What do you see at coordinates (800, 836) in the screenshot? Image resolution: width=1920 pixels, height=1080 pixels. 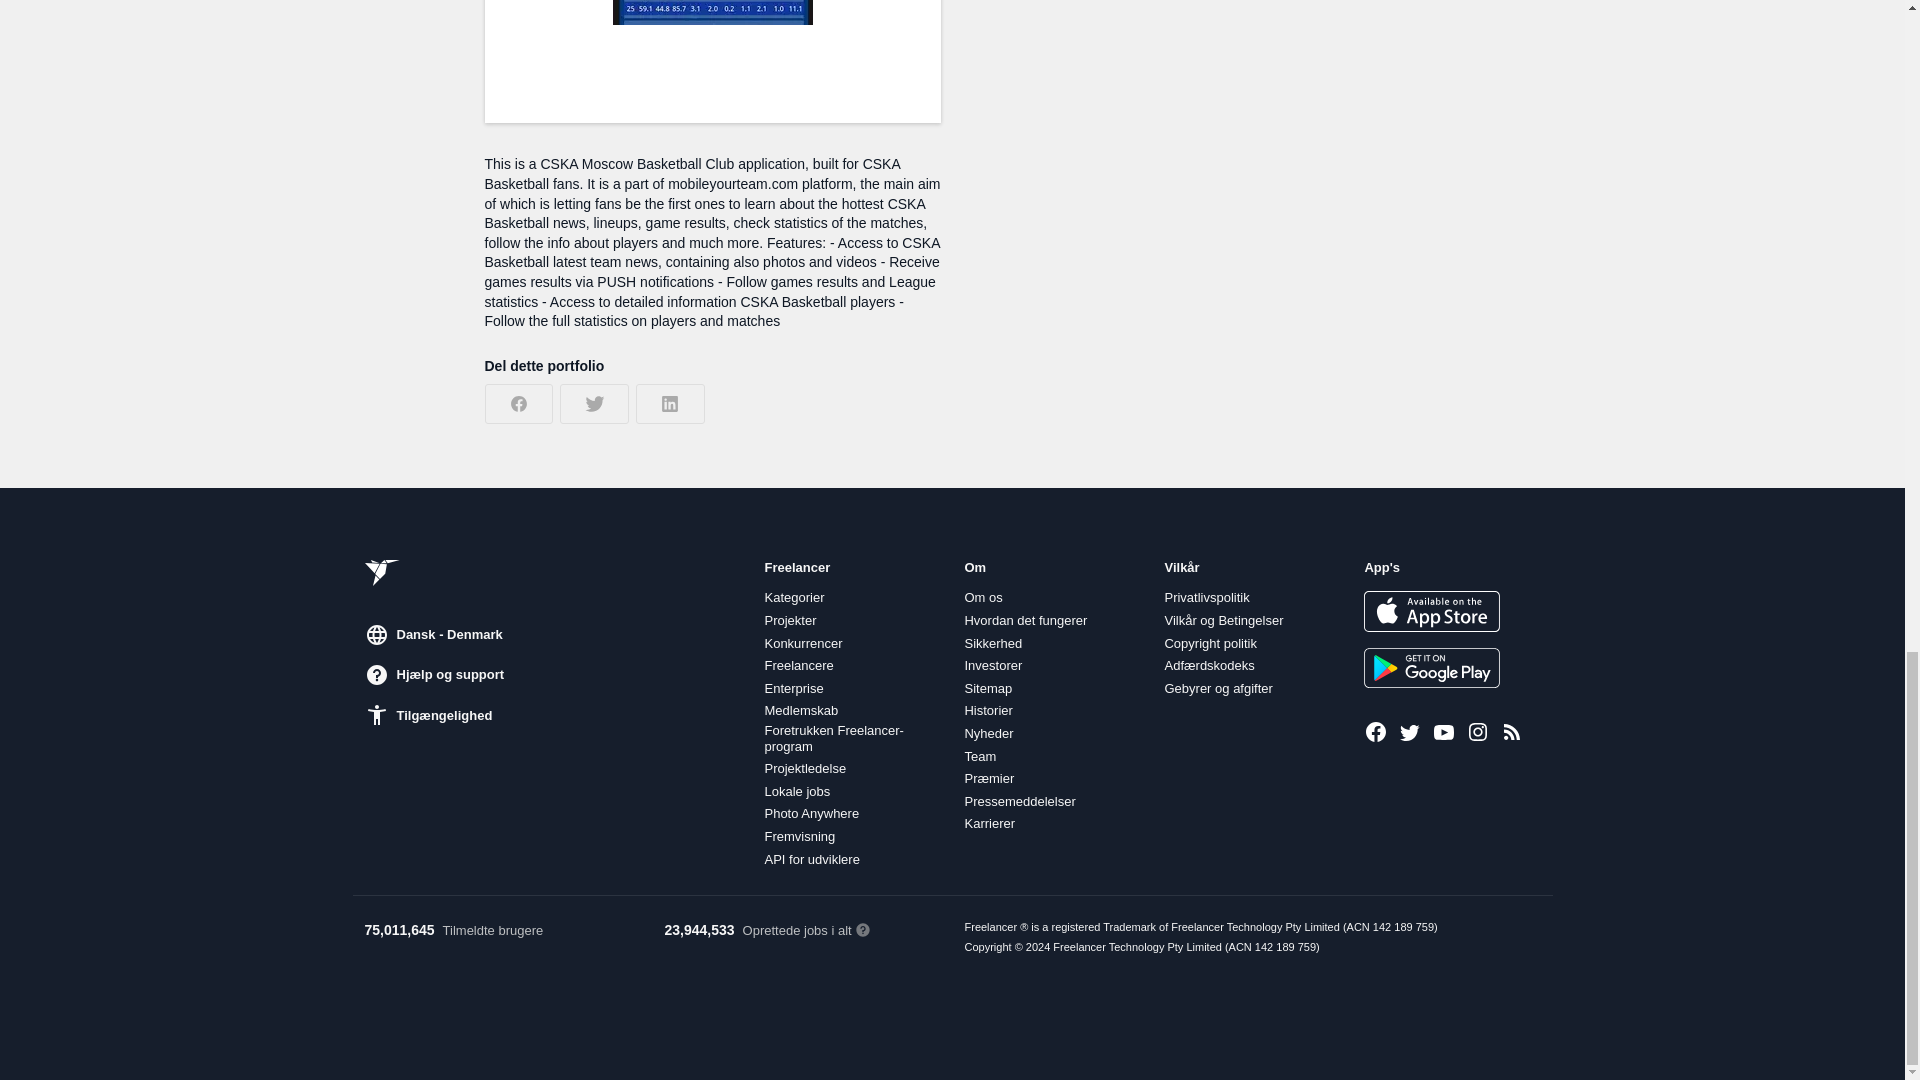 I see `Fremvisning` at bounding box center [800, 836].